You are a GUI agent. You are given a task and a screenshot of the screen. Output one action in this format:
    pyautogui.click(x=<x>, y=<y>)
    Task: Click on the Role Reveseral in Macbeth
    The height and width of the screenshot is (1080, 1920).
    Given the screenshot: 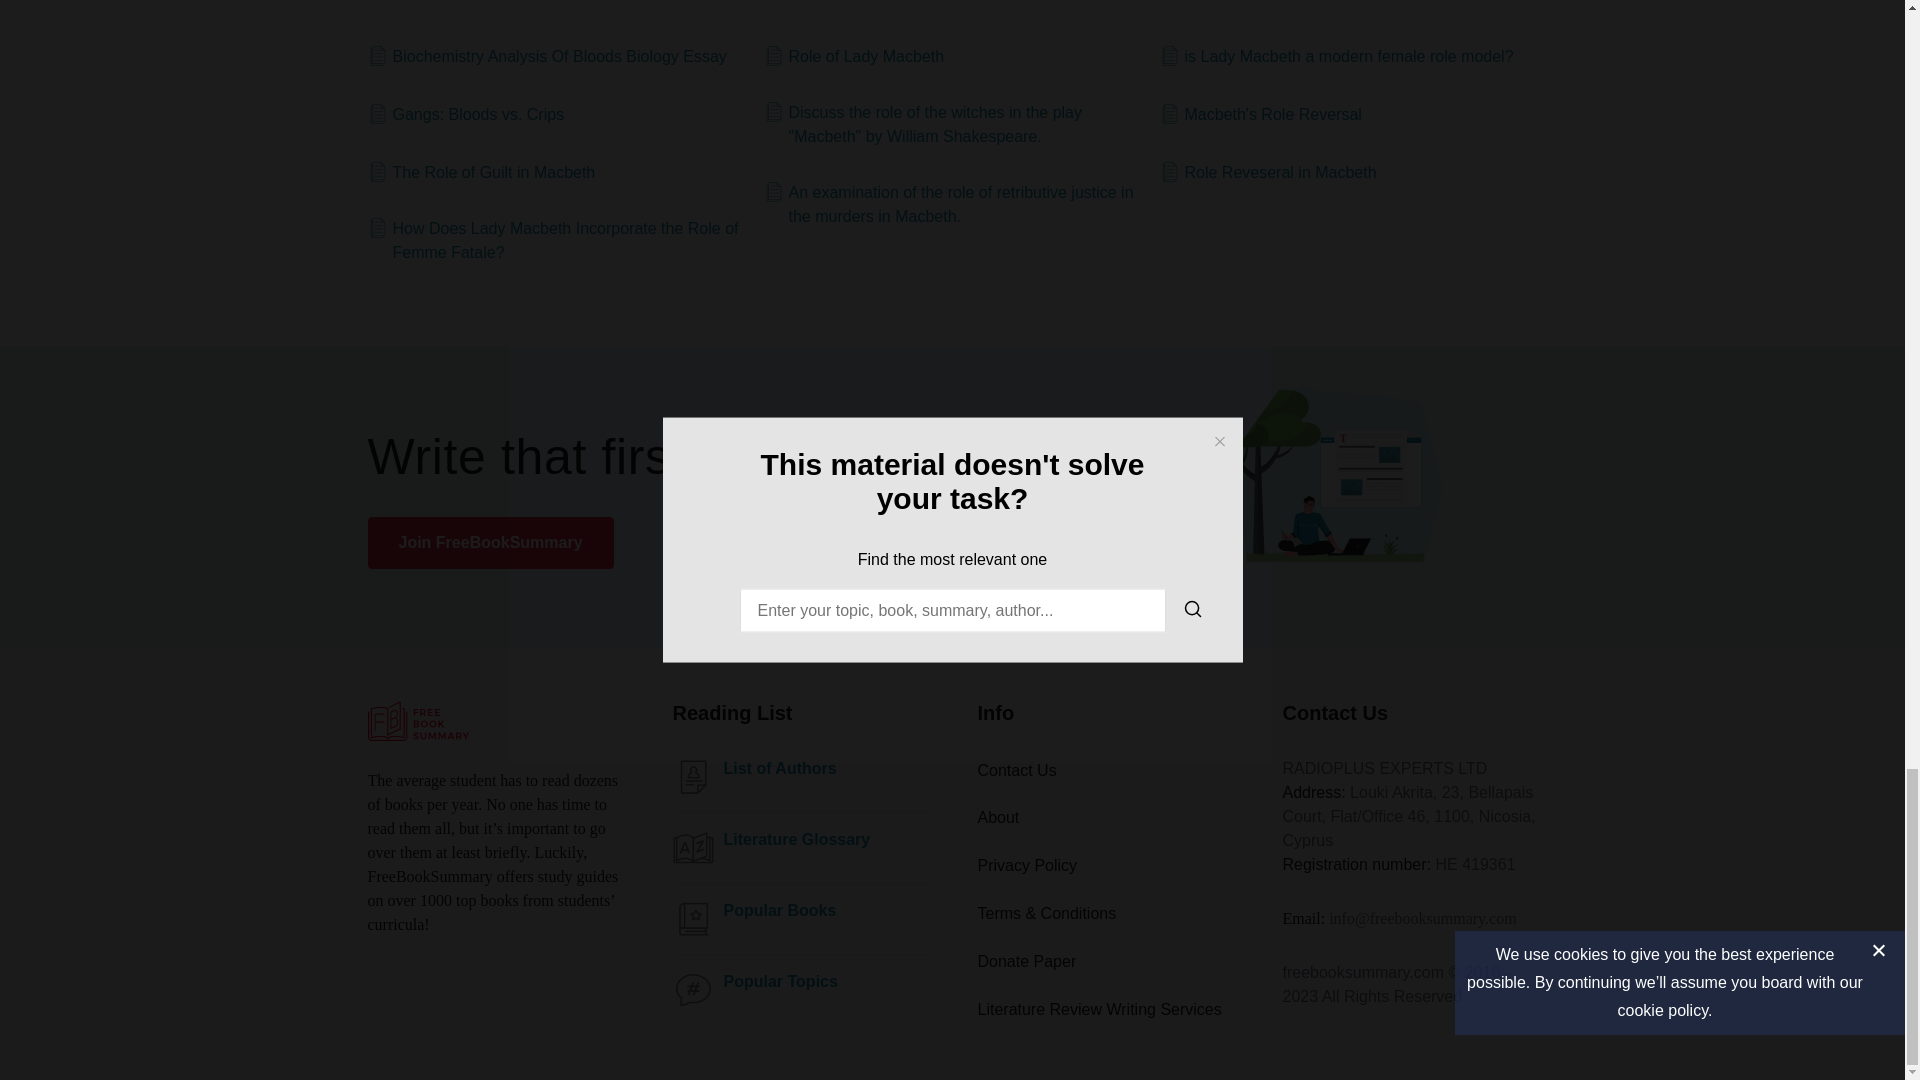 What is the action you would take?
    pyautogui.click(x=1268, y=172)
    